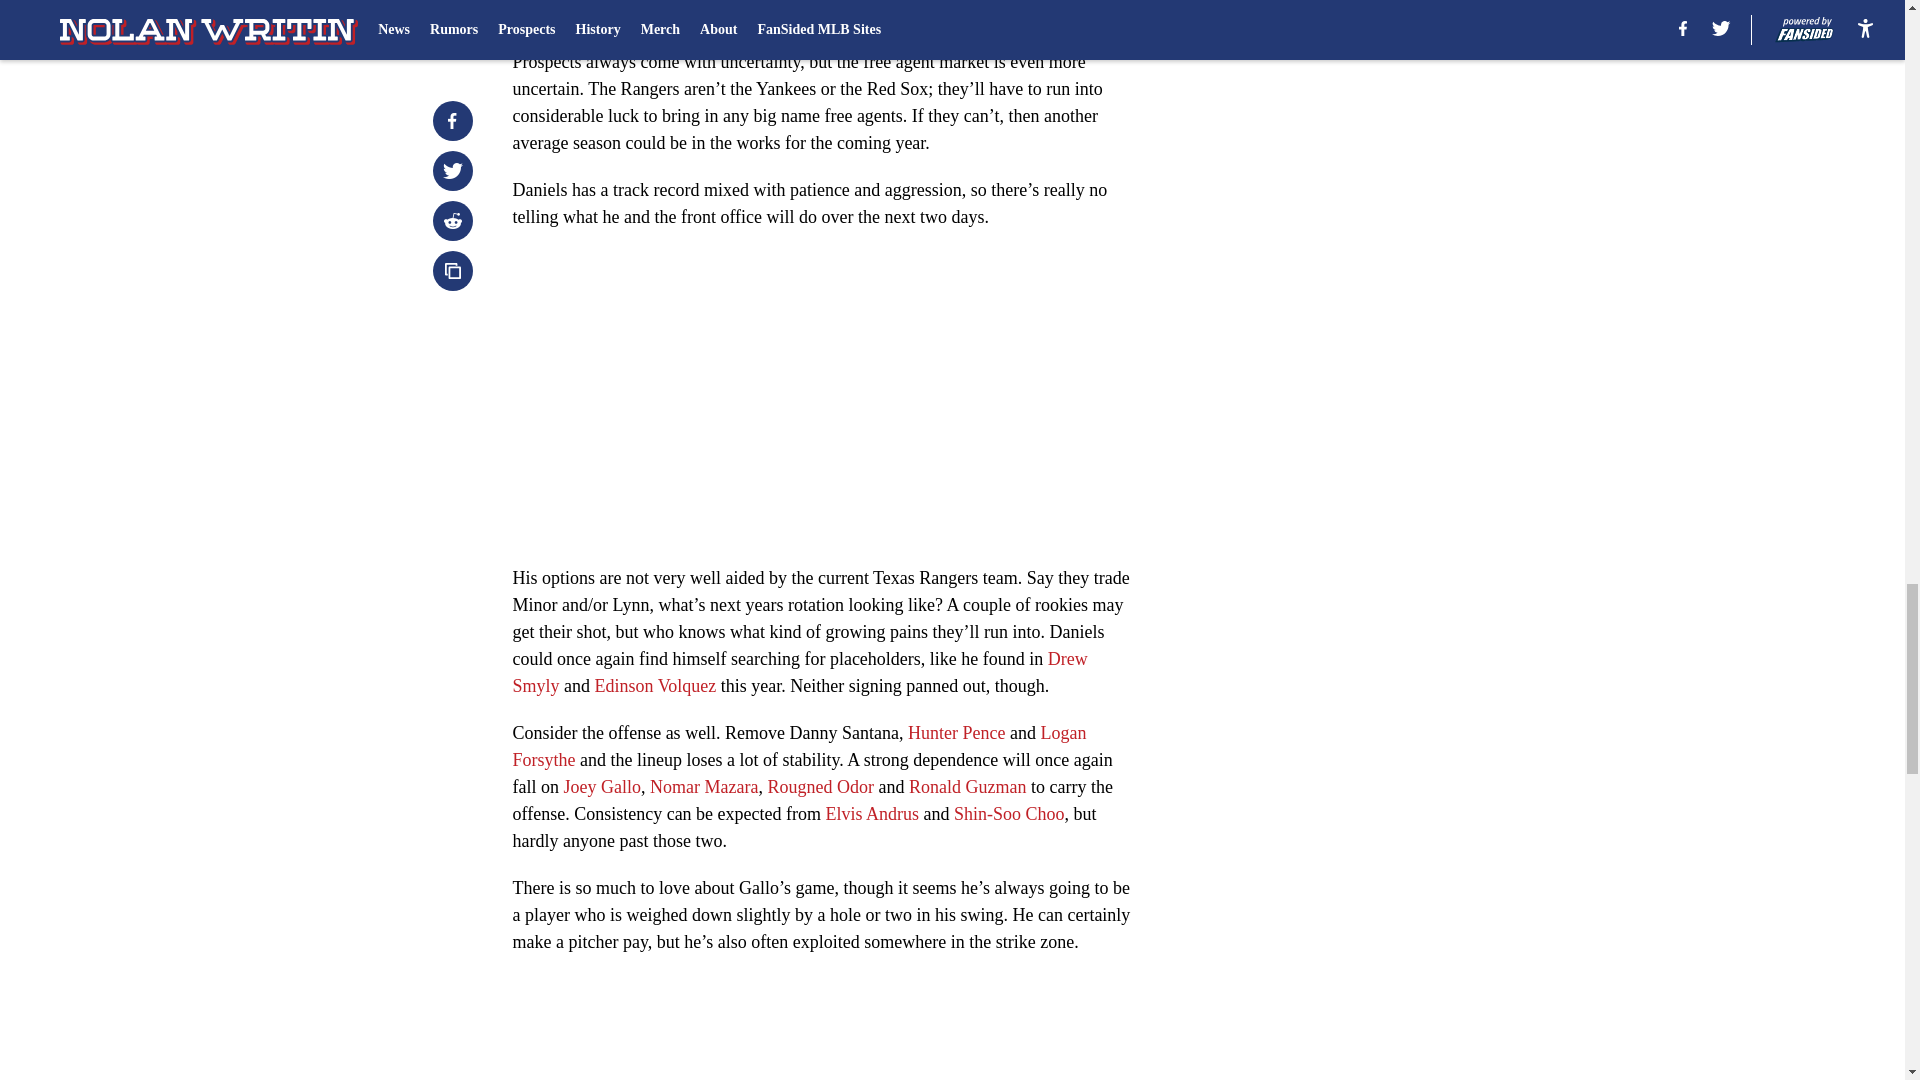 This screenshot has width=1920, height=1080. I want to click on Edinson Volquez, so click(656, 686).